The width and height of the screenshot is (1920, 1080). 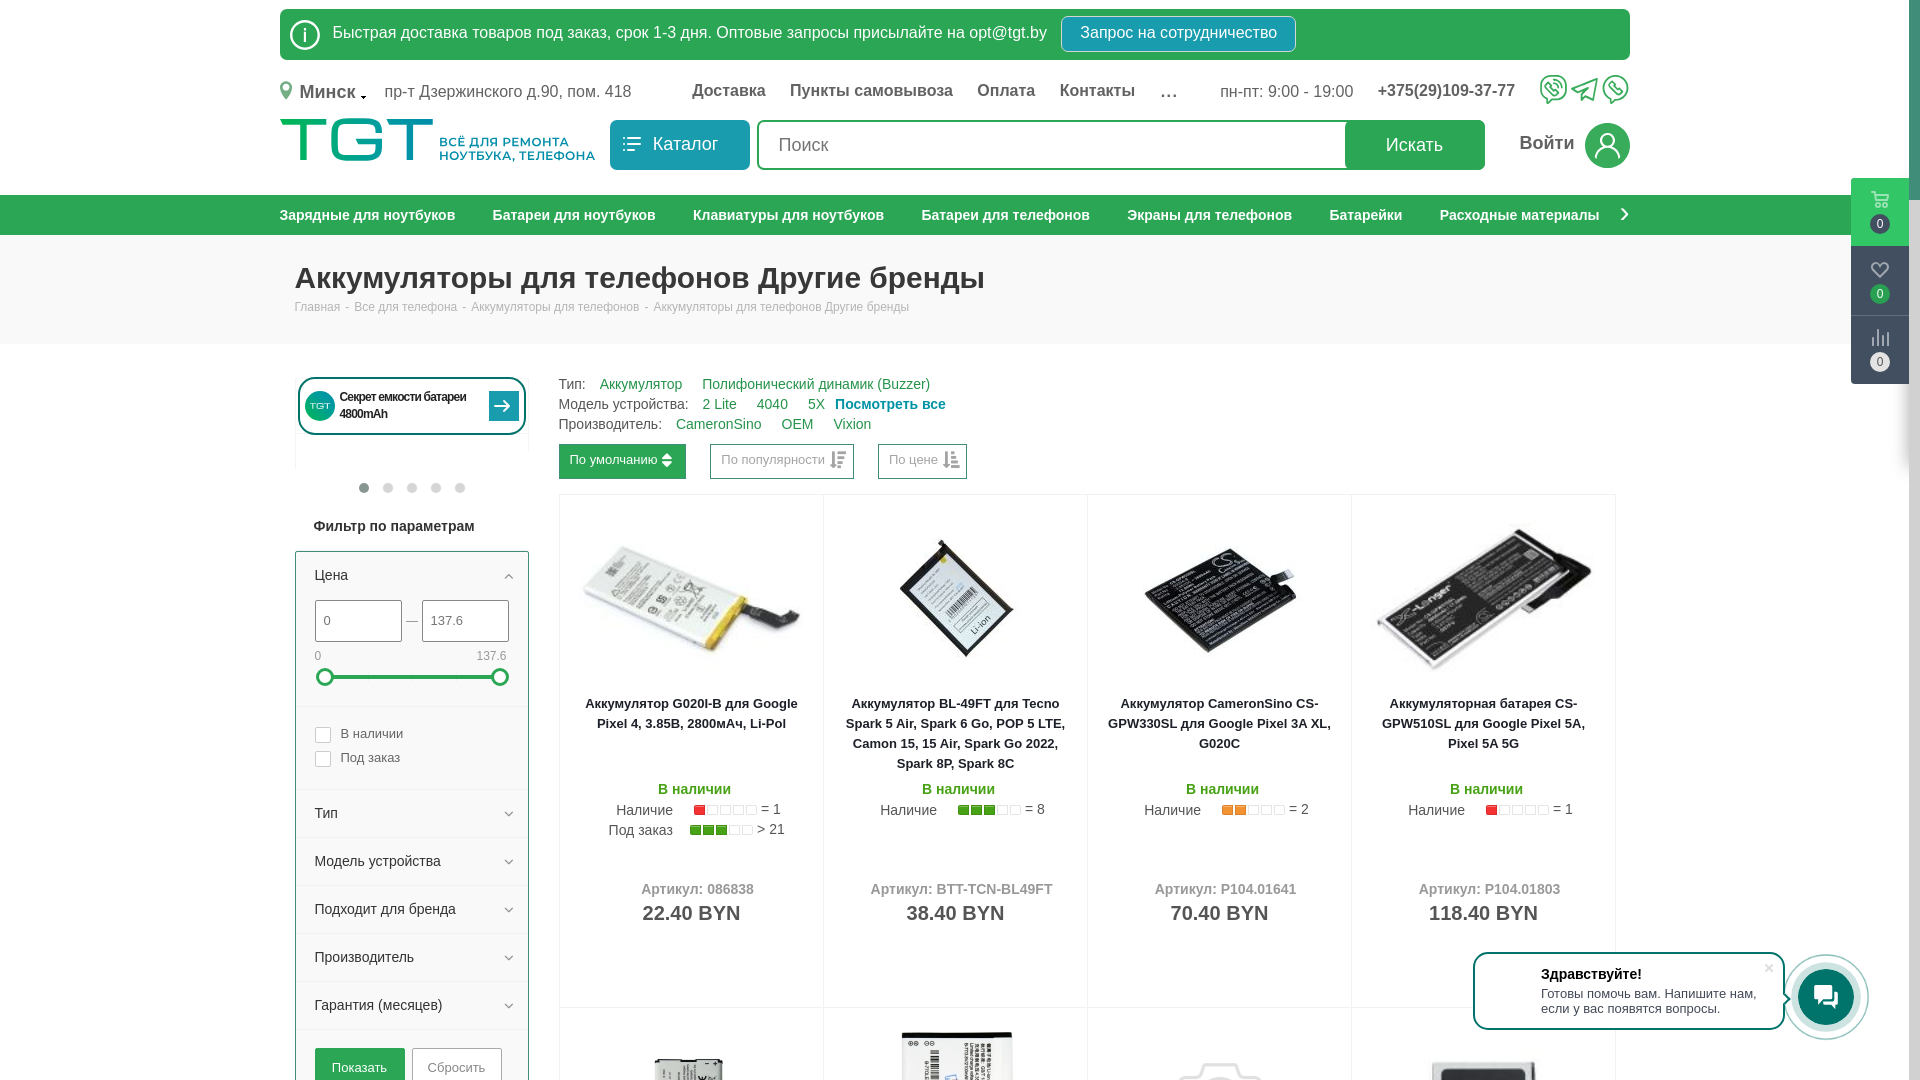 What do you see at coordinates (1616, 89) in the screenshot?
I see `whatsapp` at bounding box center [1616, 89].